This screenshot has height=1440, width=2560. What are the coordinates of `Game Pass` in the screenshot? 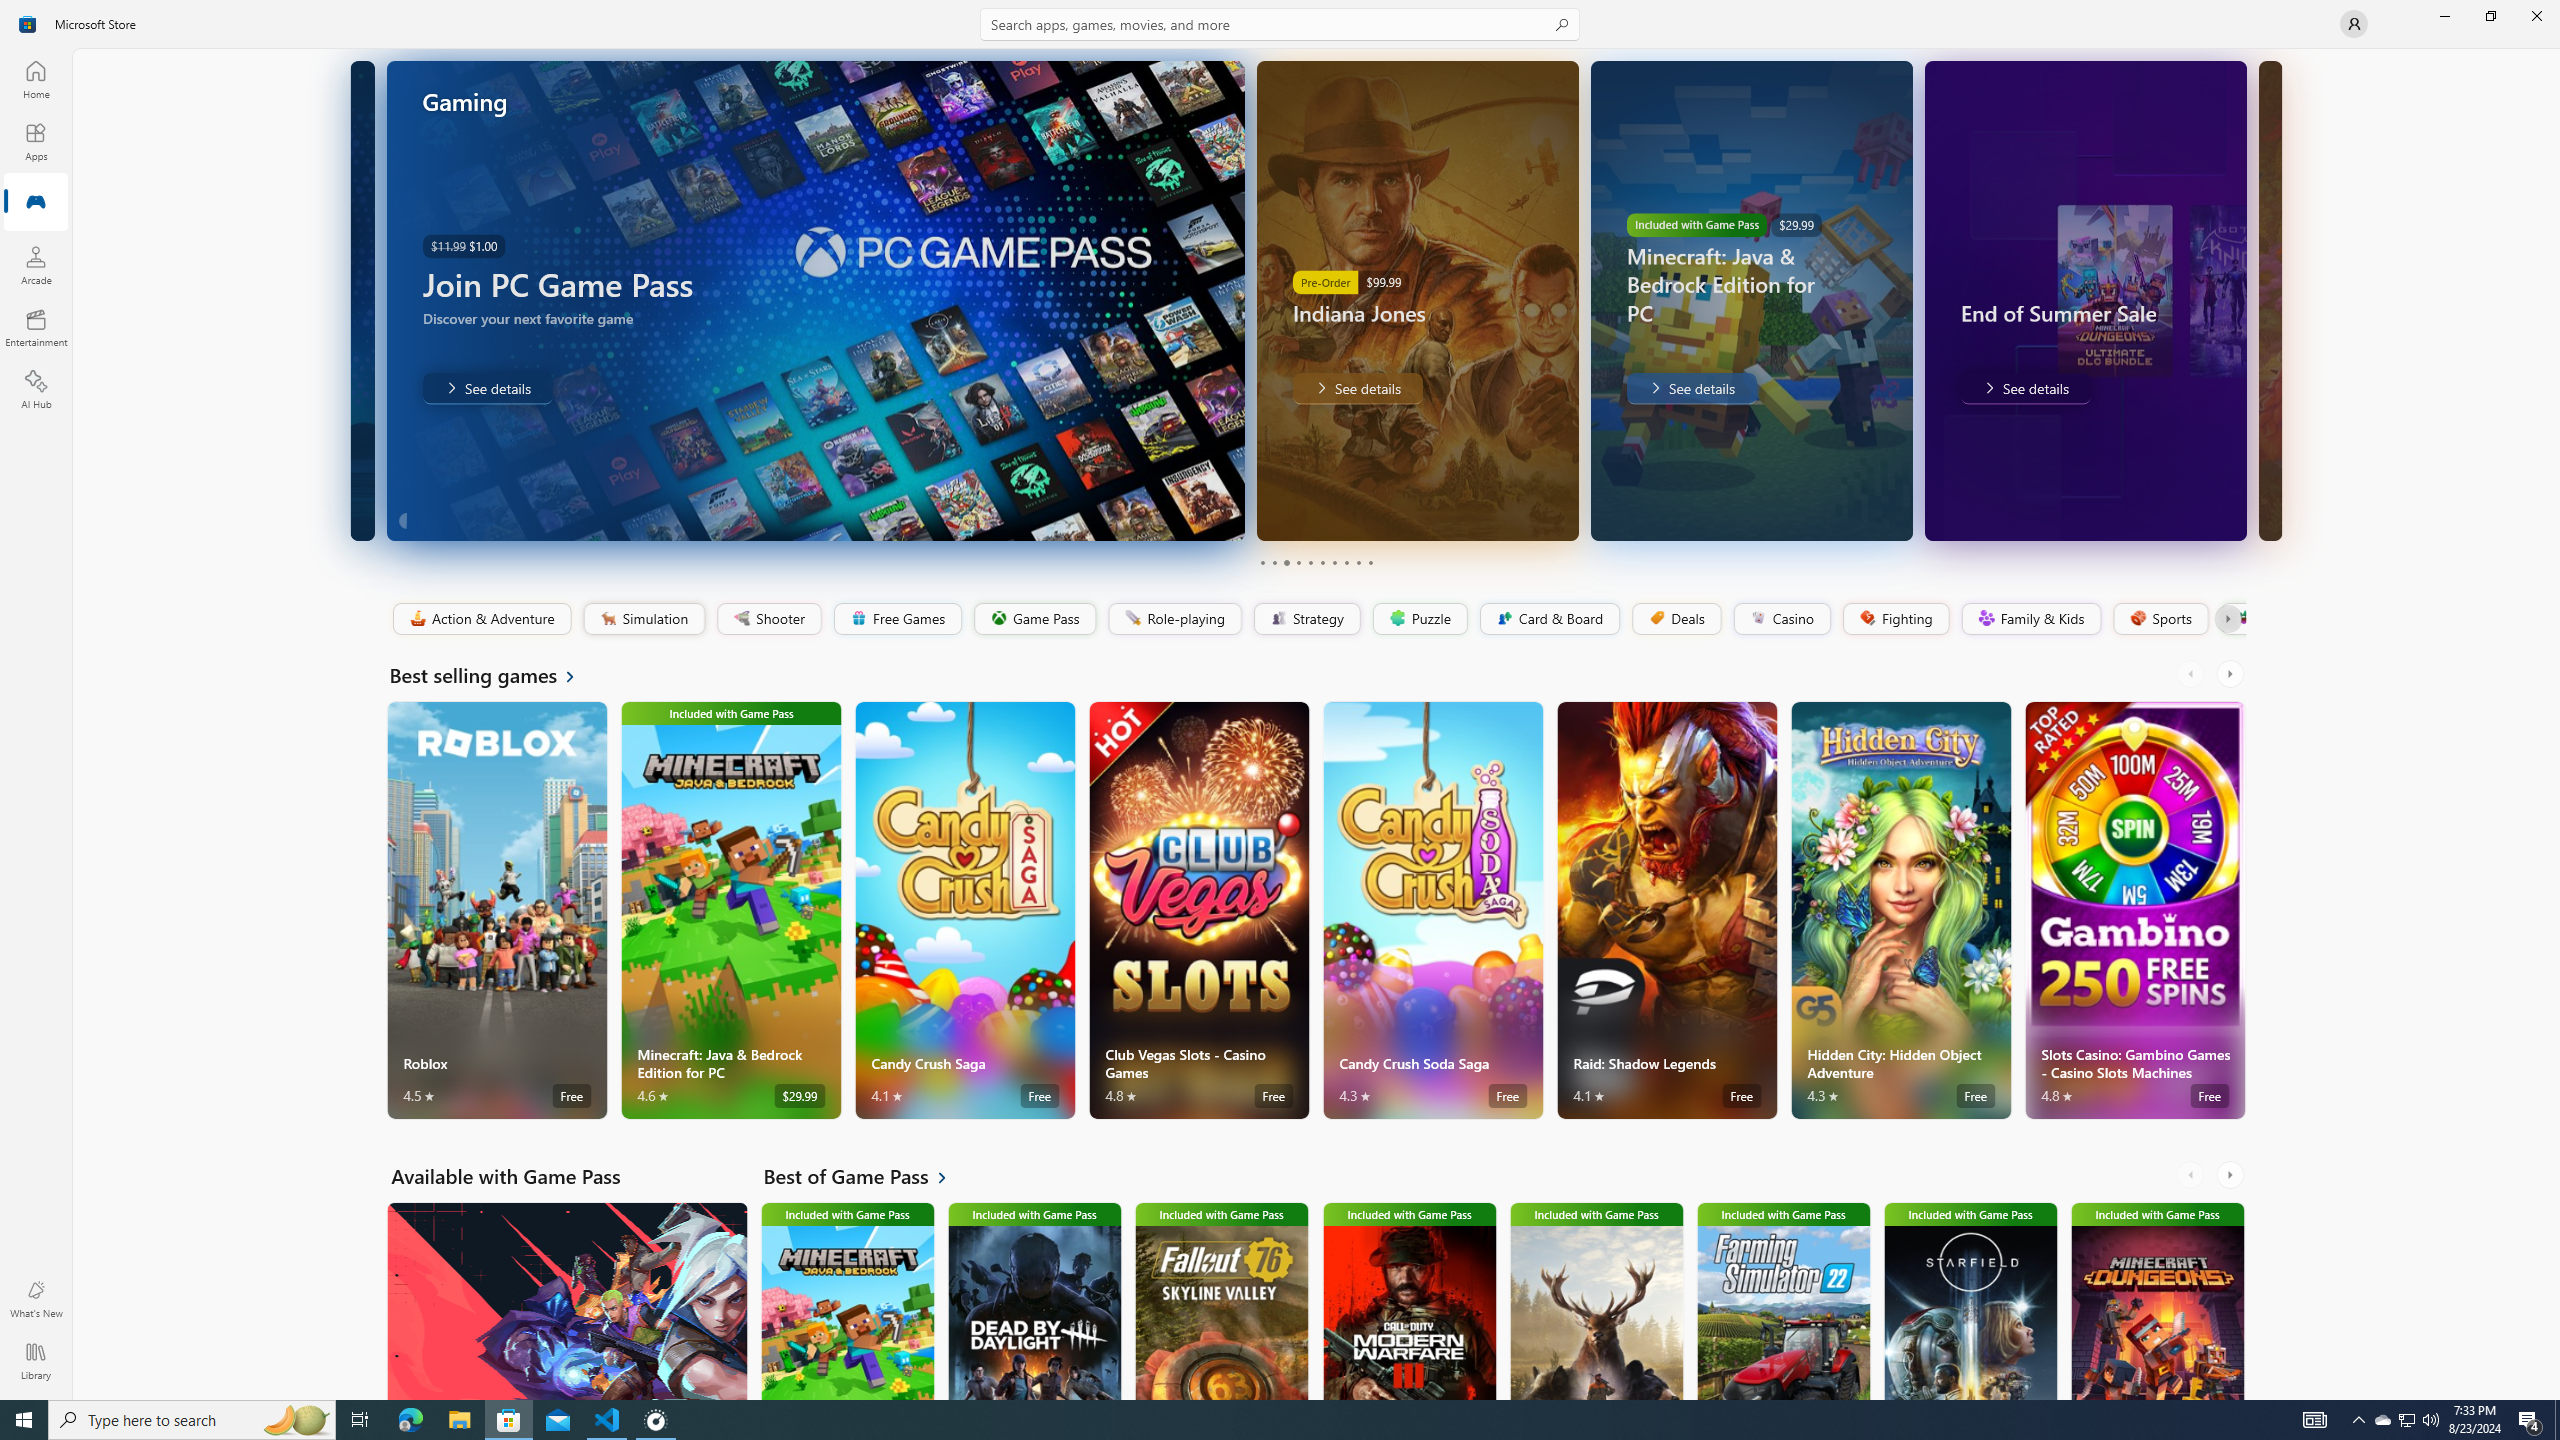 It's located at (1034, 619).